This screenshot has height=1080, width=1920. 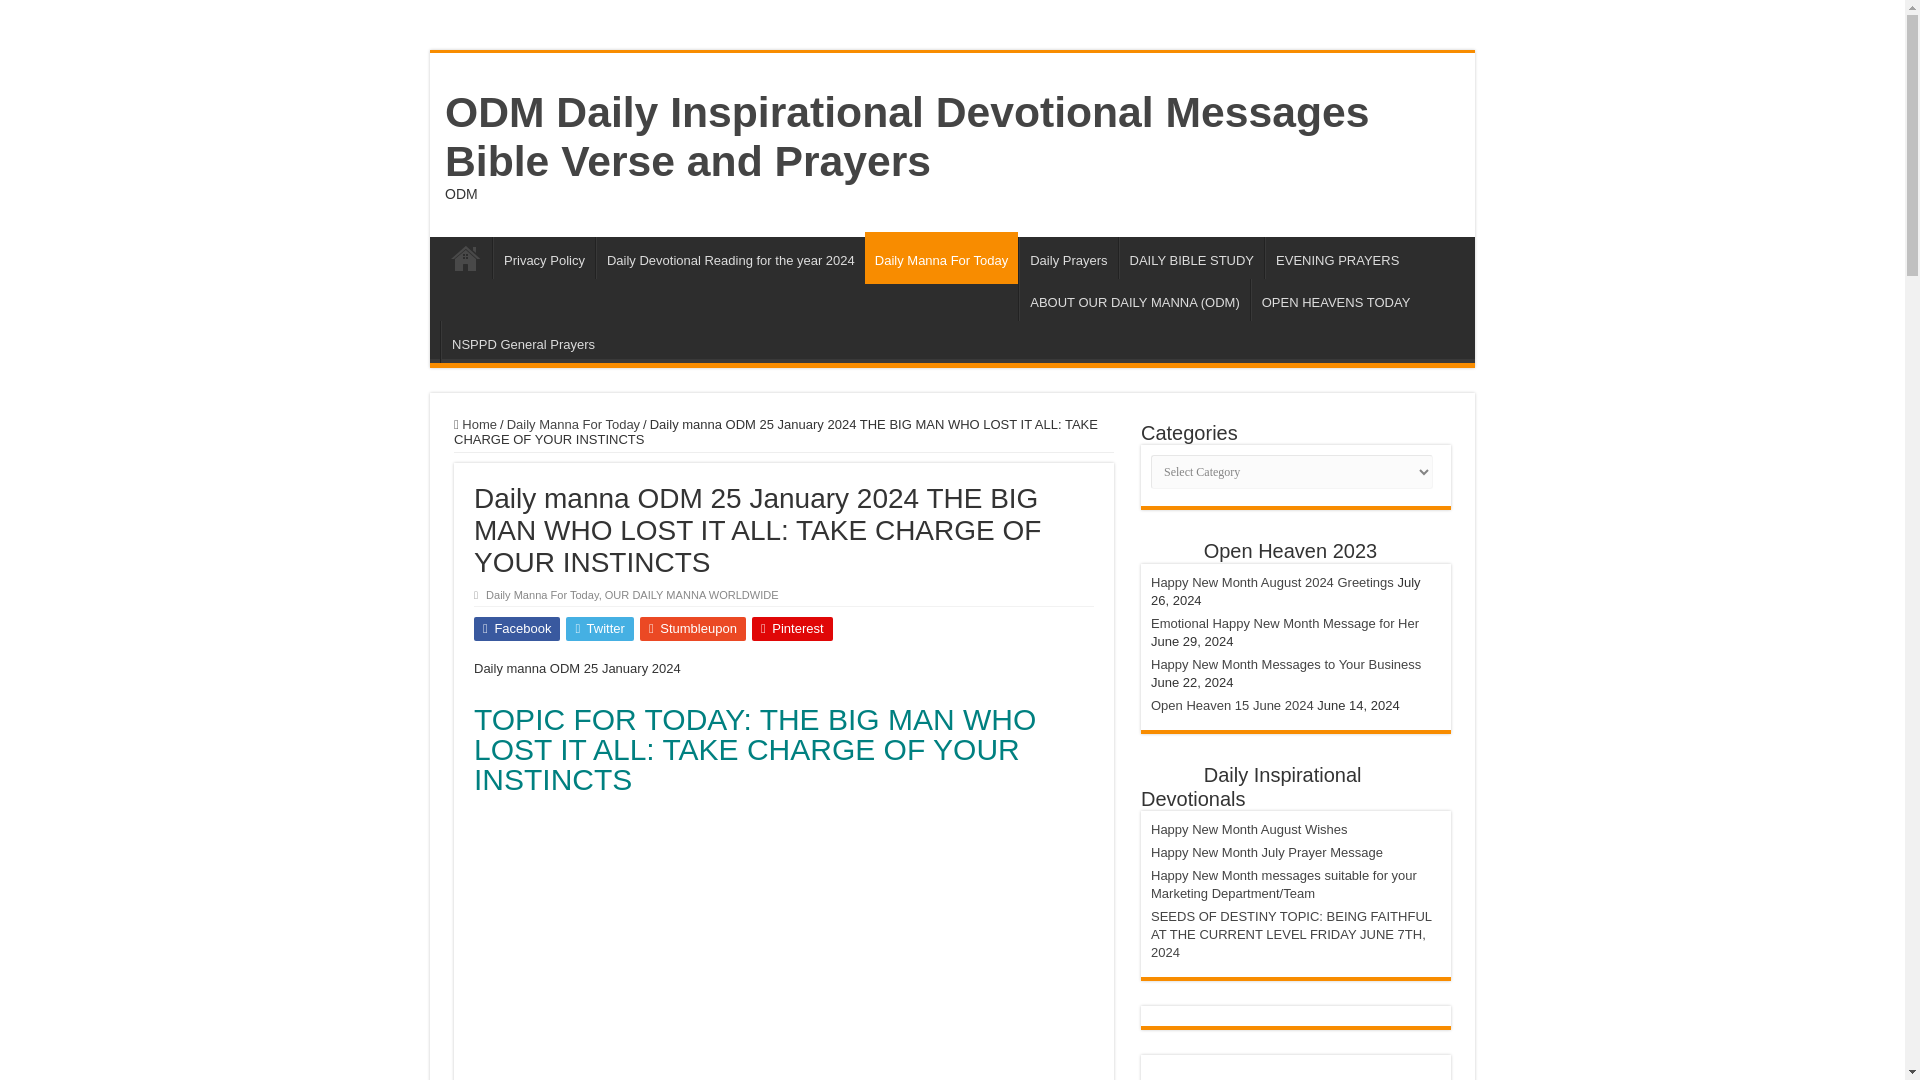 What do you see at coordinates (572, 424) in the screenshot?
I see `Daily Manna For Today` at bounding box center [572, 424].